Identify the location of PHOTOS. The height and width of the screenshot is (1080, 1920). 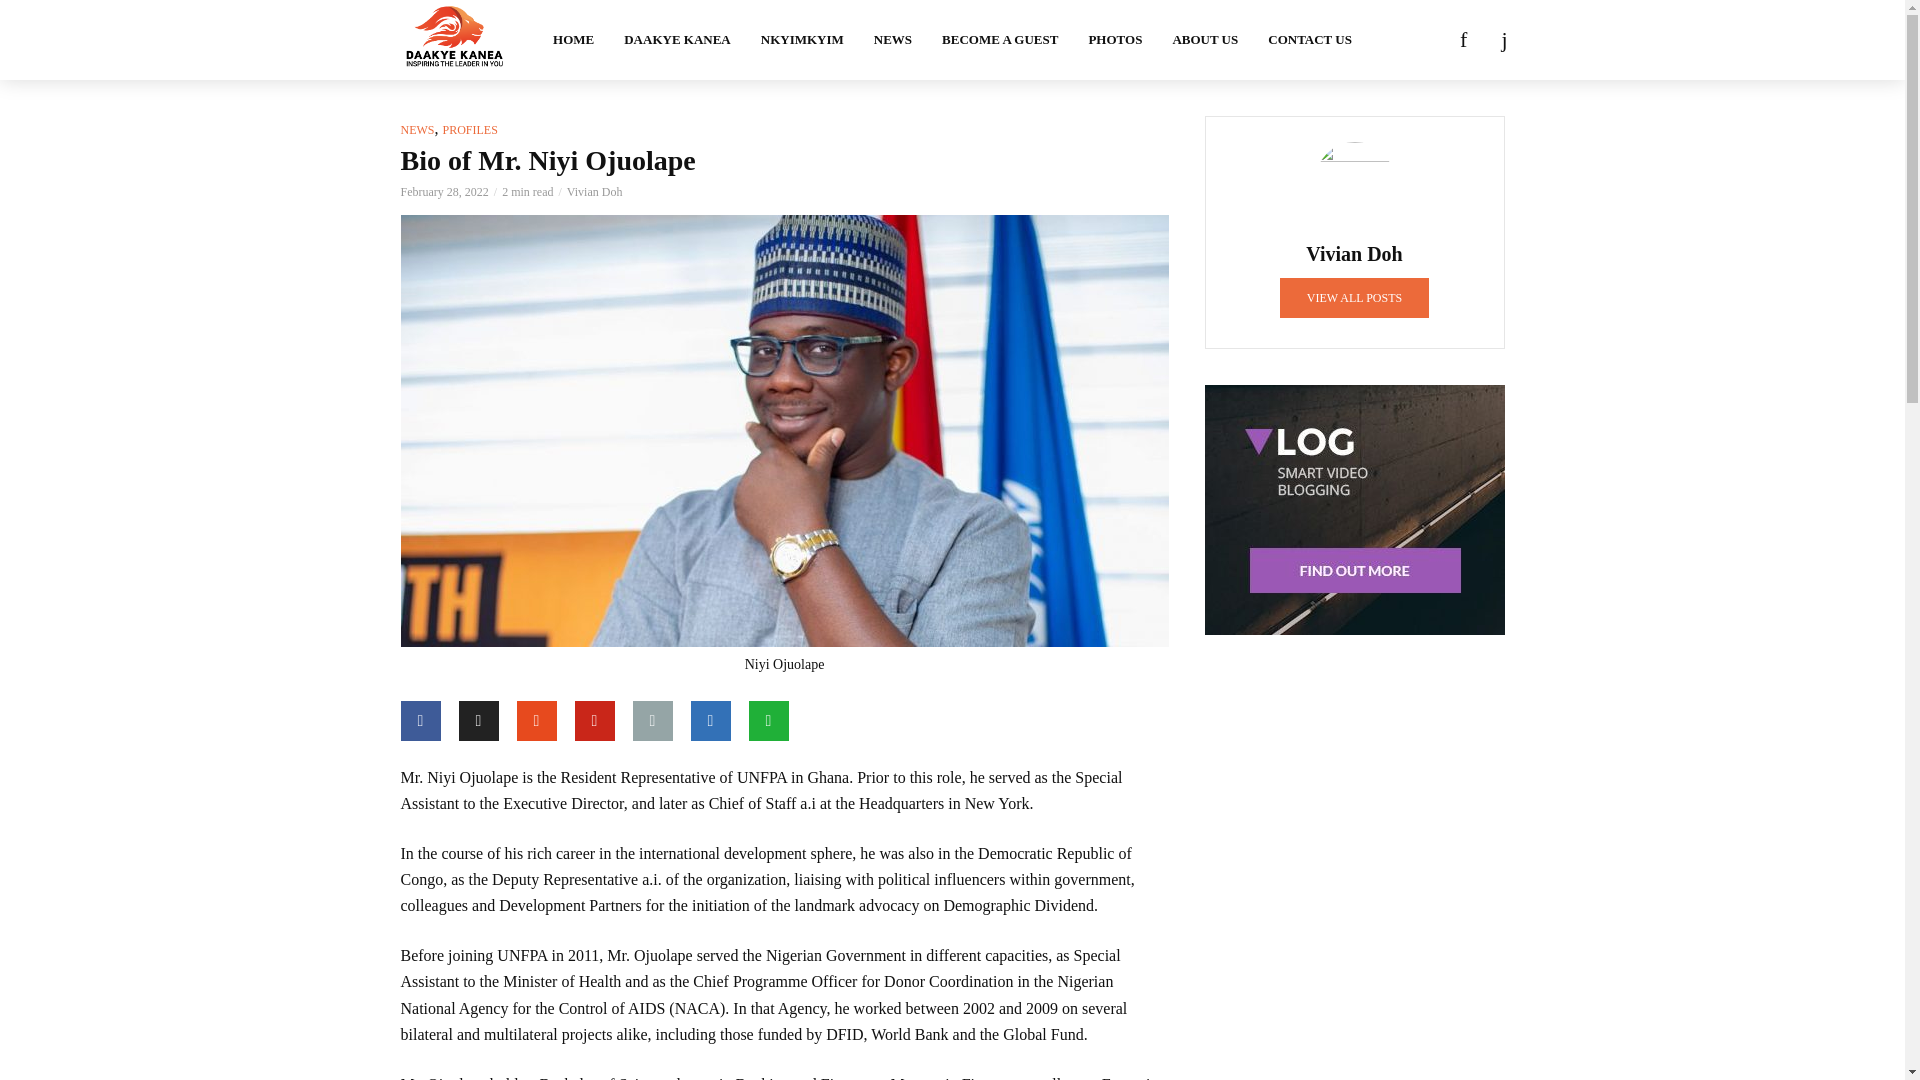
(1115, 40).